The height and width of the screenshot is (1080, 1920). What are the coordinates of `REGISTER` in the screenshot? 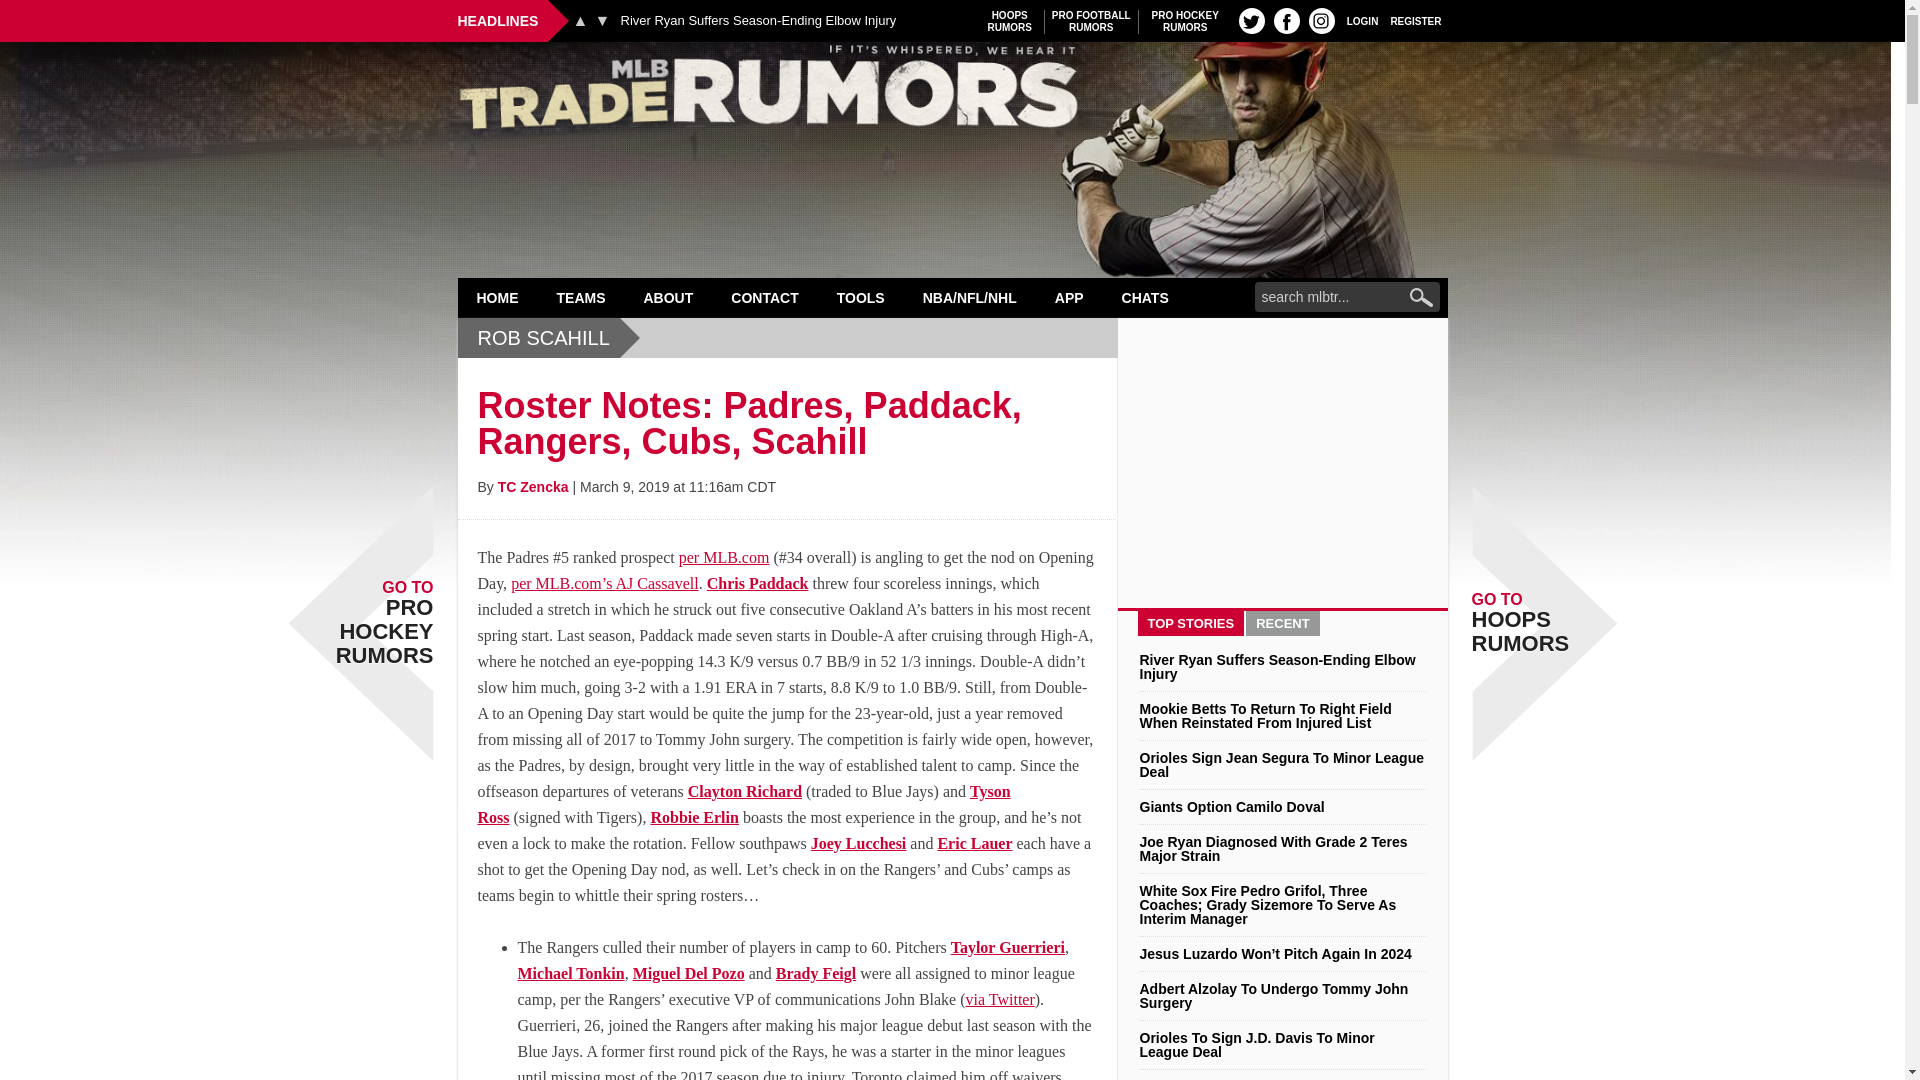 It's located at (1416, 20).